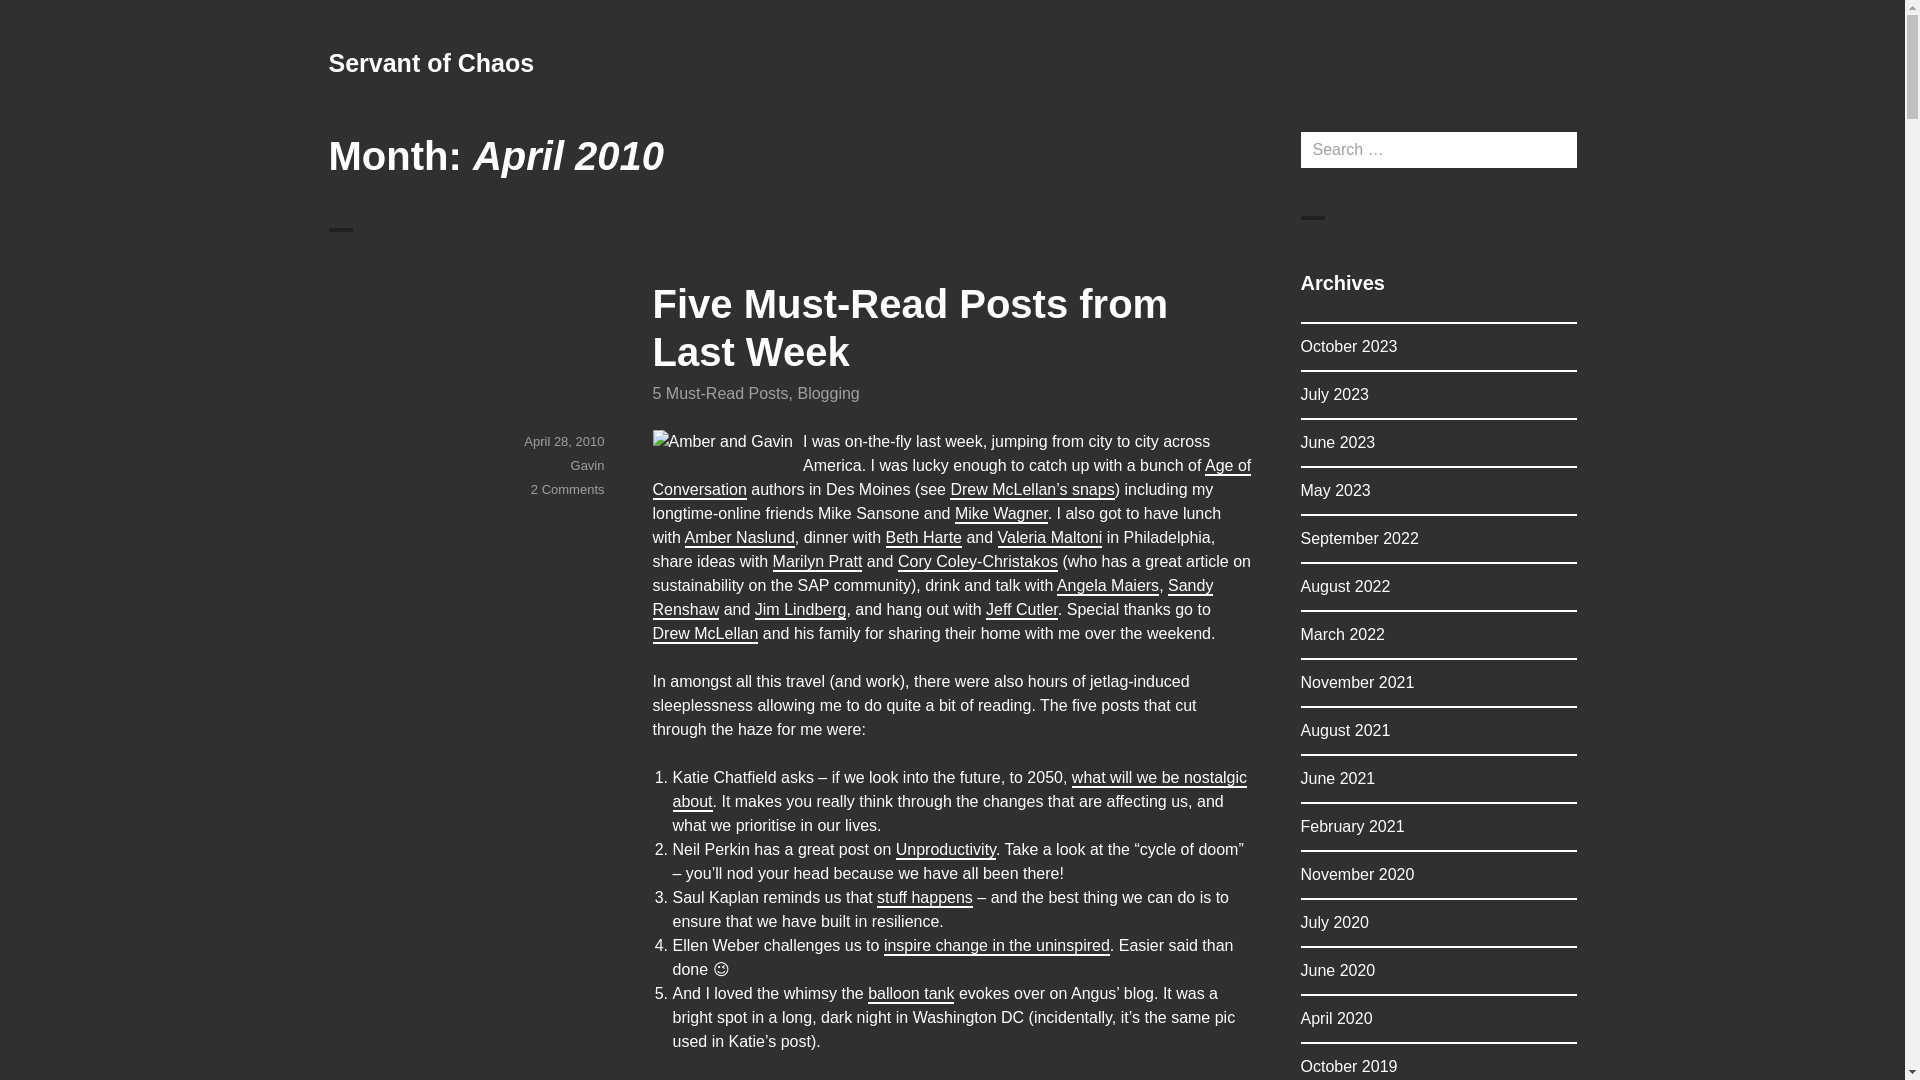  Describe the element at coordinates (925, 897) in the screenshot. I see `stuff happens` at that location.